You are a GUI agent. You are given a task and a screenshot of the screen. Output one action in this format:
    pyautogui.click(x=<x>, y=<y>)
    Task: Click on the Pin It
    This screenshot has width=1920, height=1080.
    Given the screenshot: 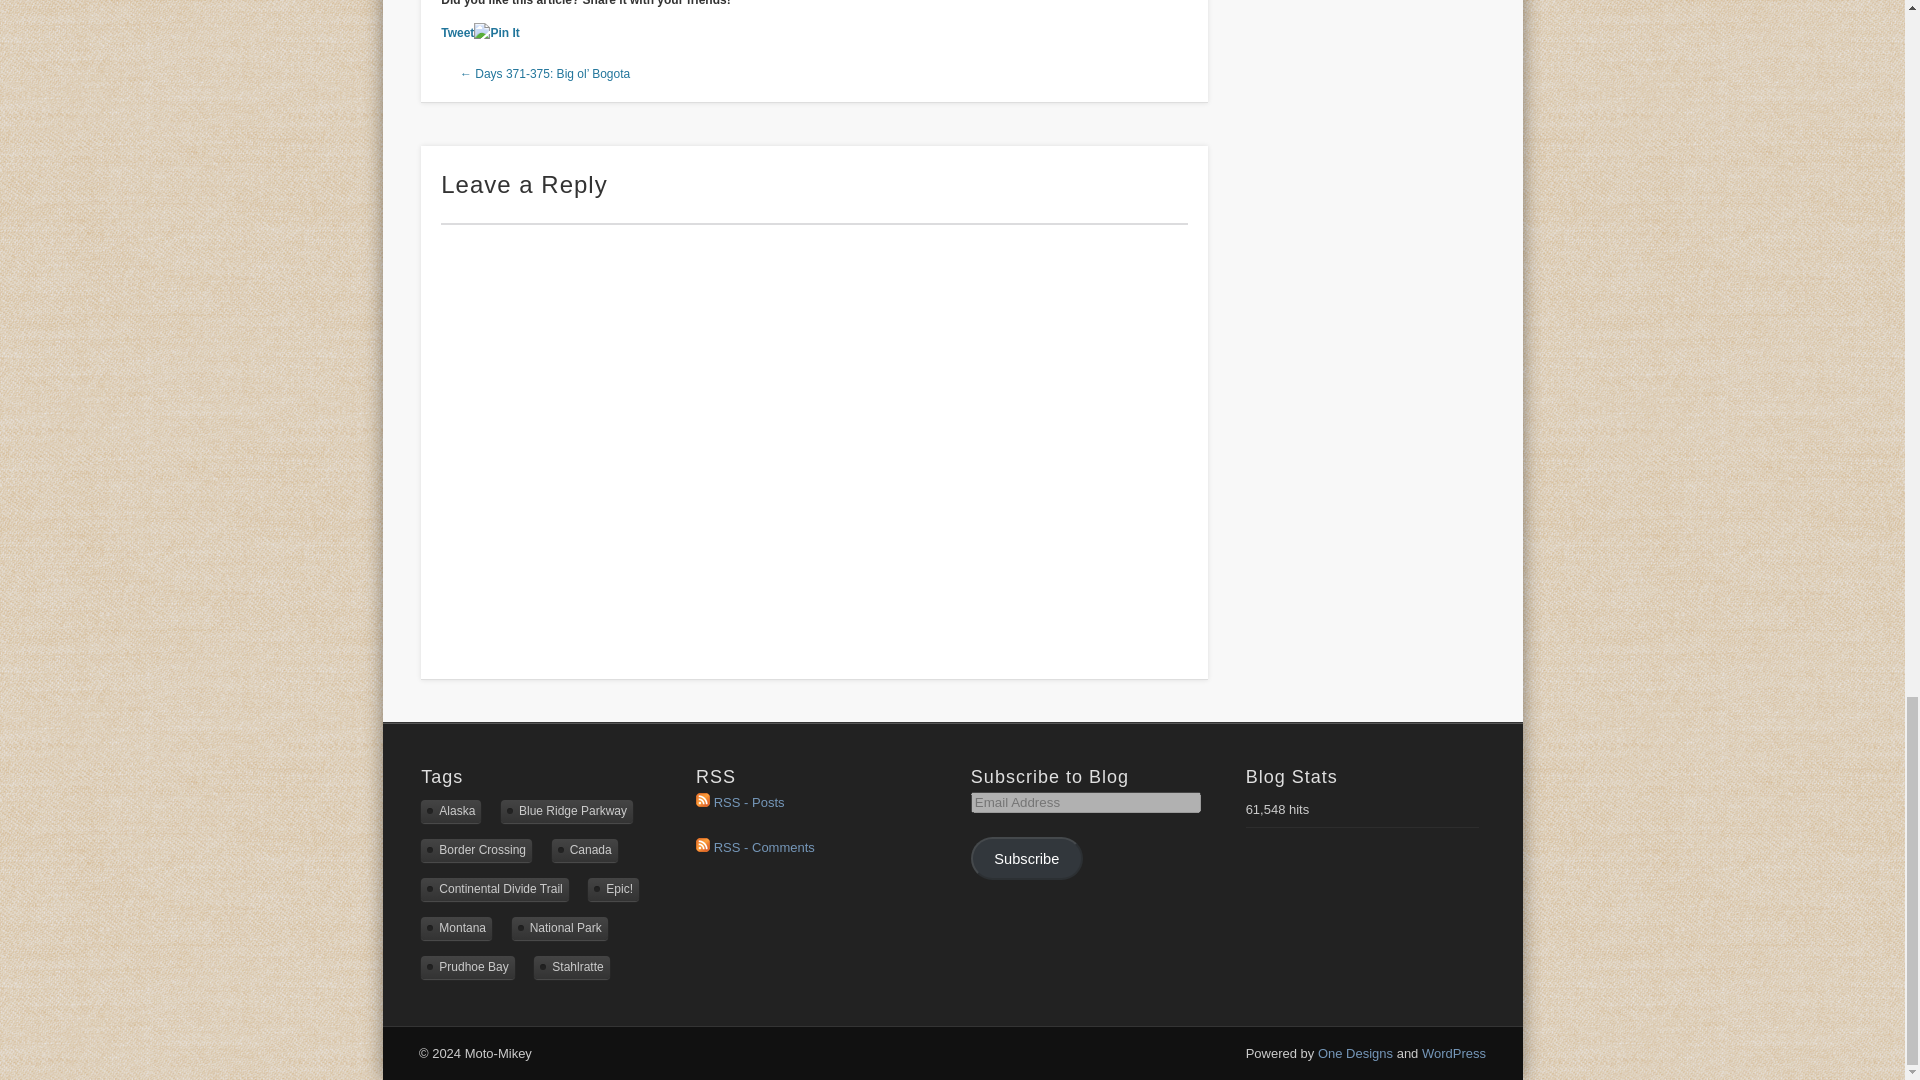 What is the action you would take?
    pyautogui.click(x=496, y=33)
    